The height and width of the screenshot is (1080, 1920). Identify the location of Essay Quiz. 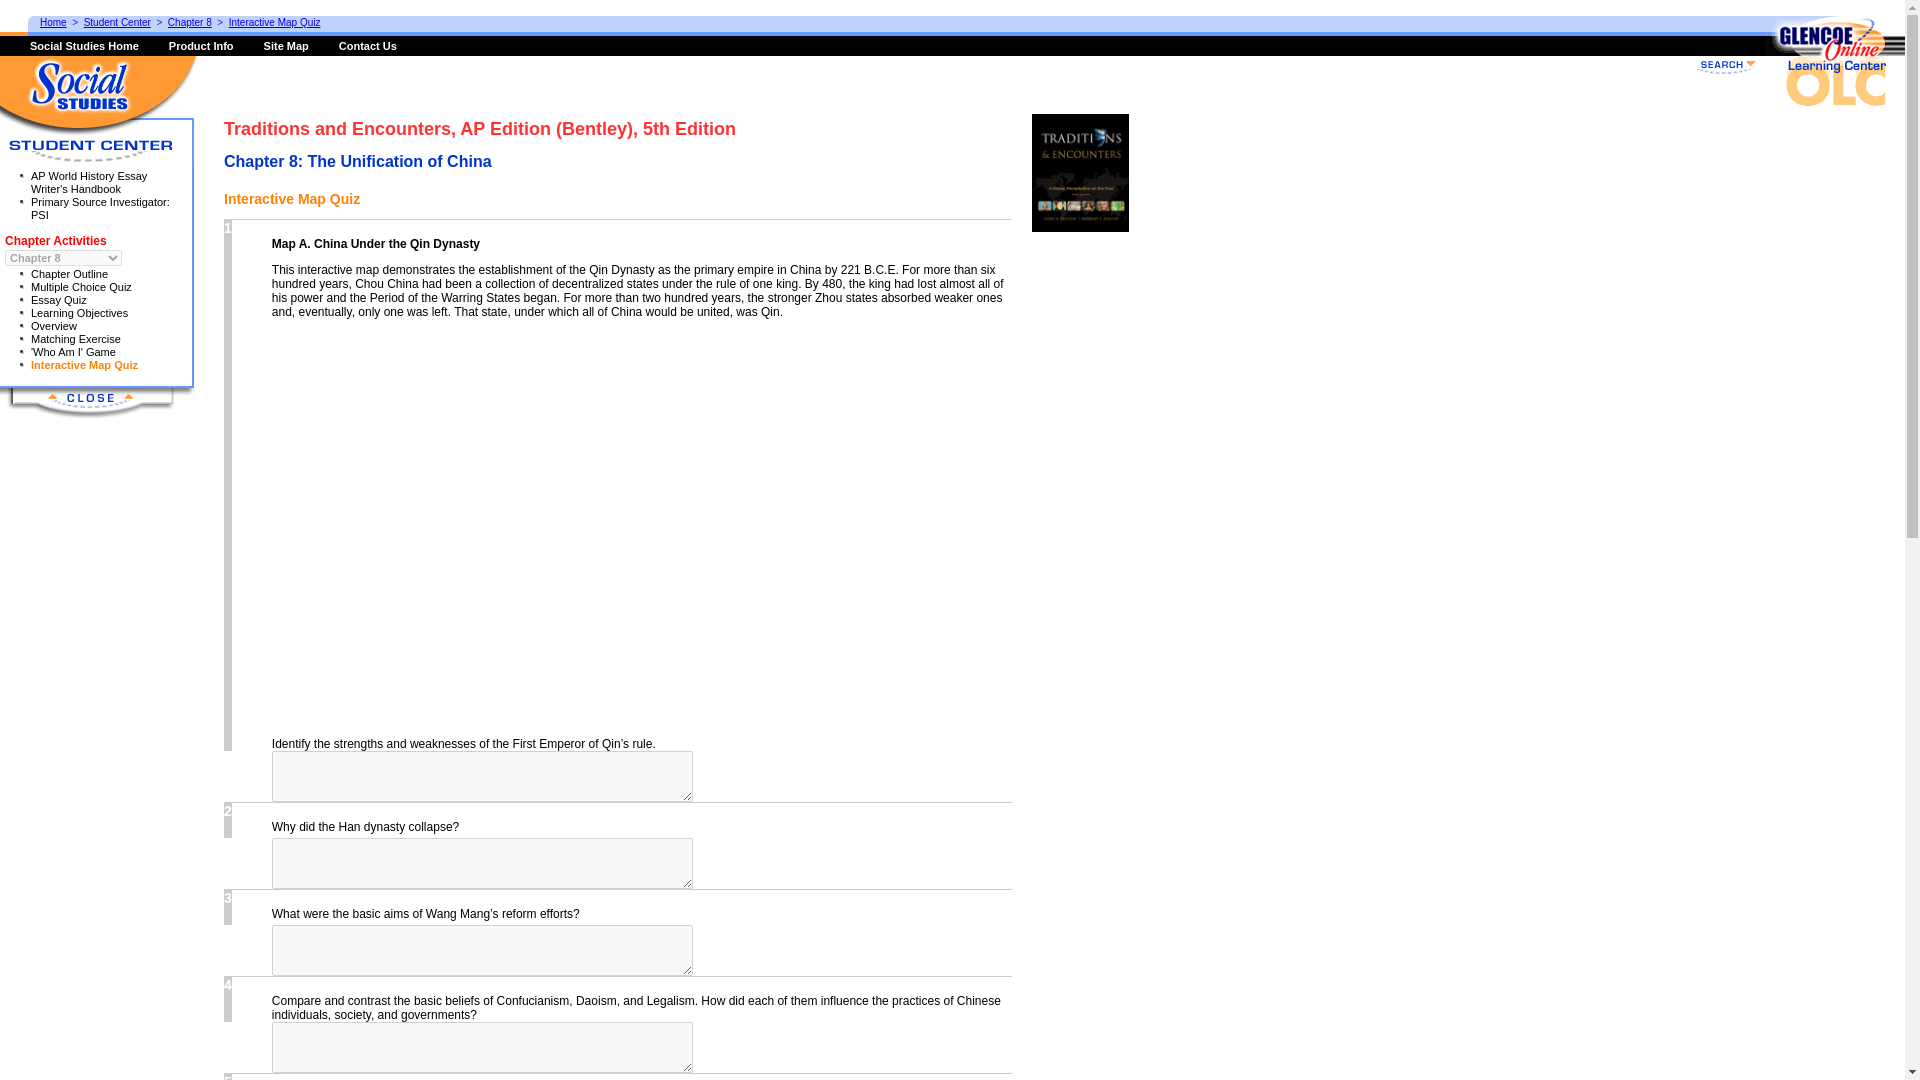
(58, 299).